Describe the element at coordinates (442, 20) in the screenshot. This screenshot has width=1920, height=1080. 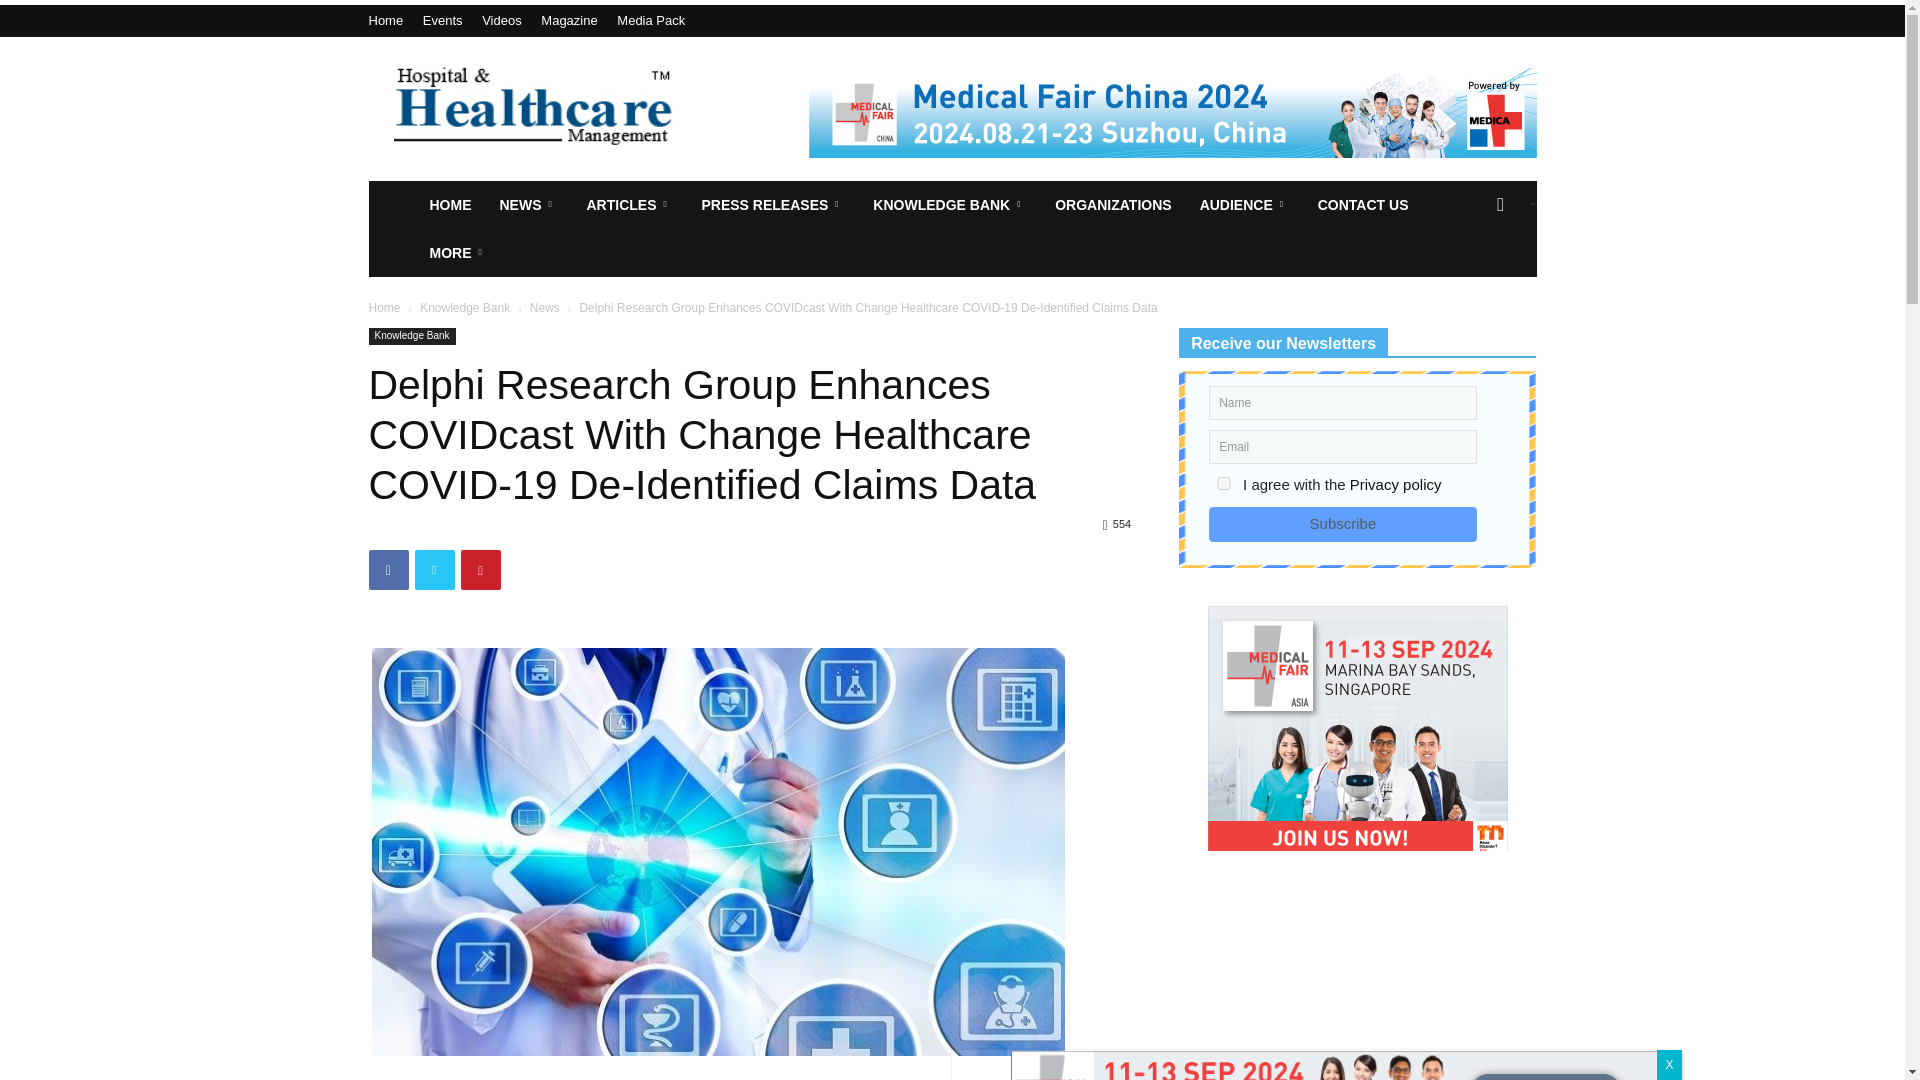
I see `Events` at that location.